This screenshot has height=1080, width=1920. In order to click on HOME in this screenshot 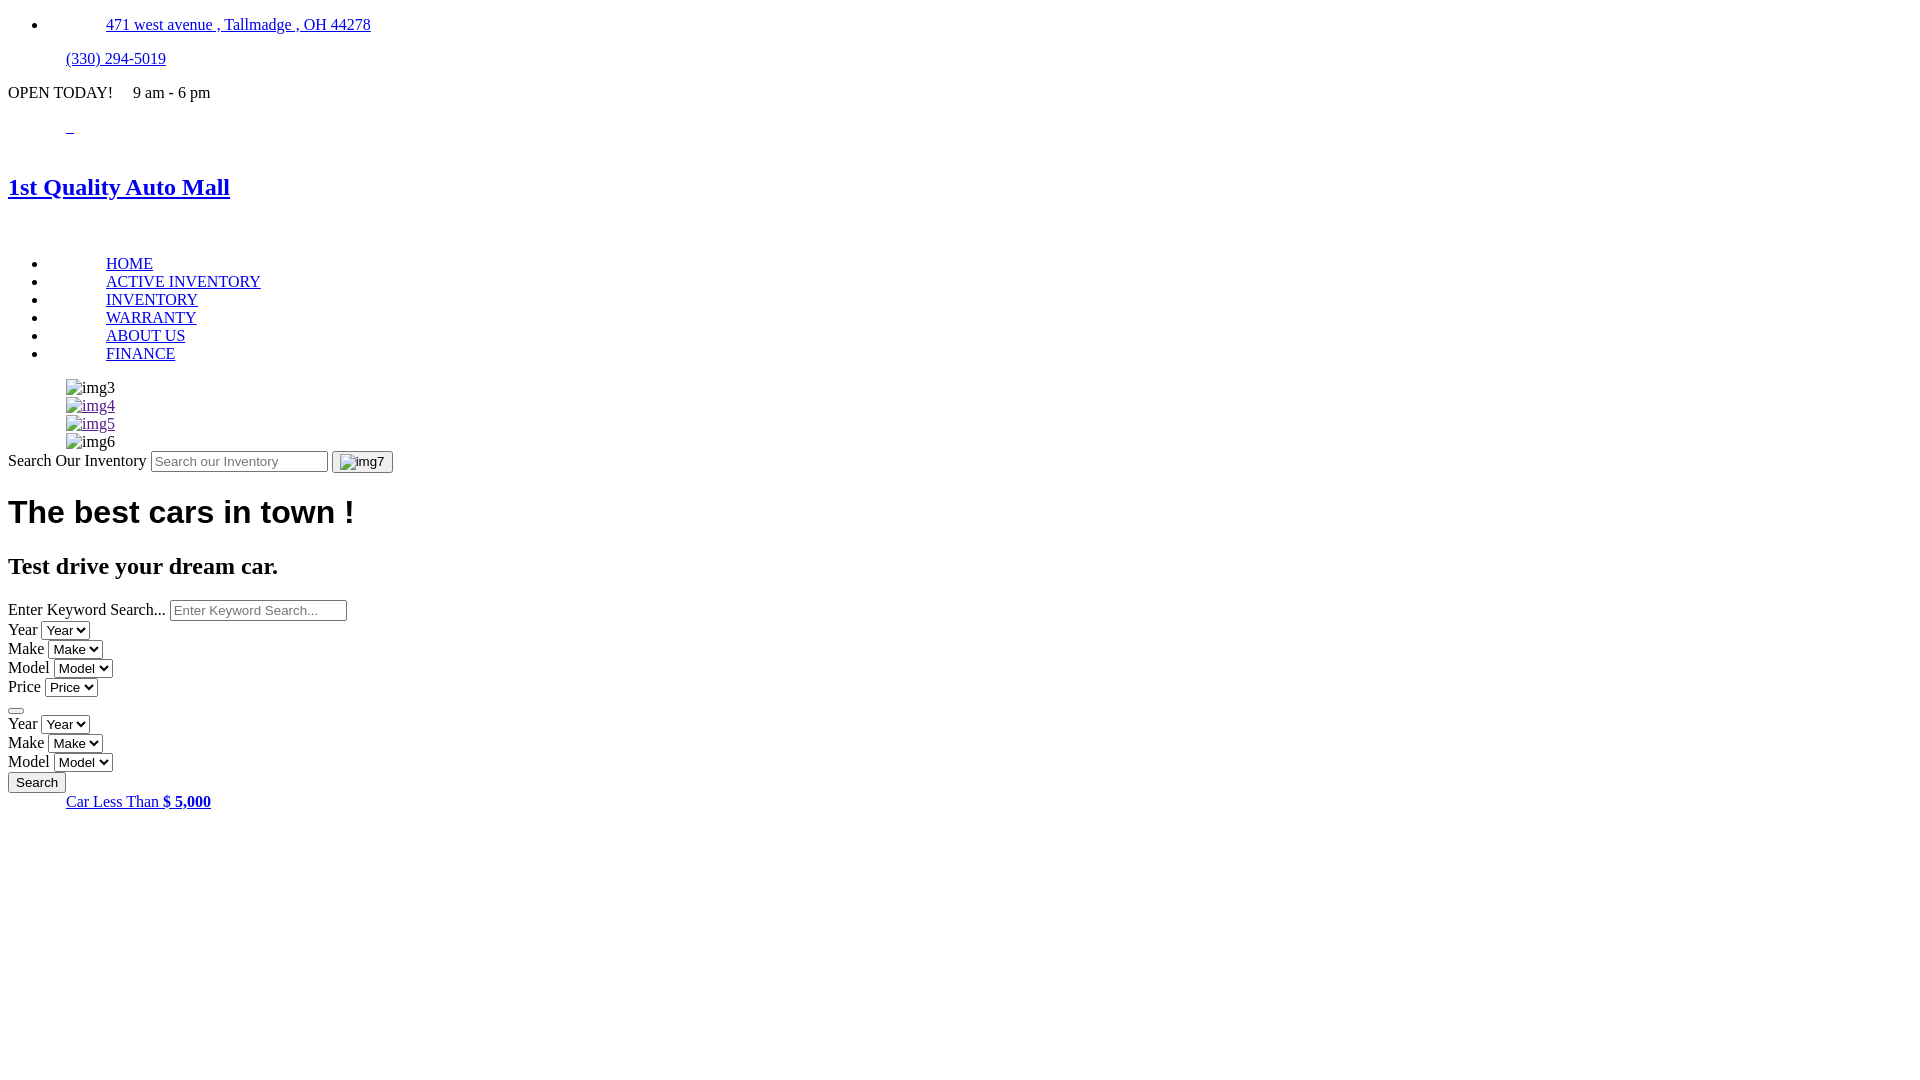, I will do `click(130, 264)`.